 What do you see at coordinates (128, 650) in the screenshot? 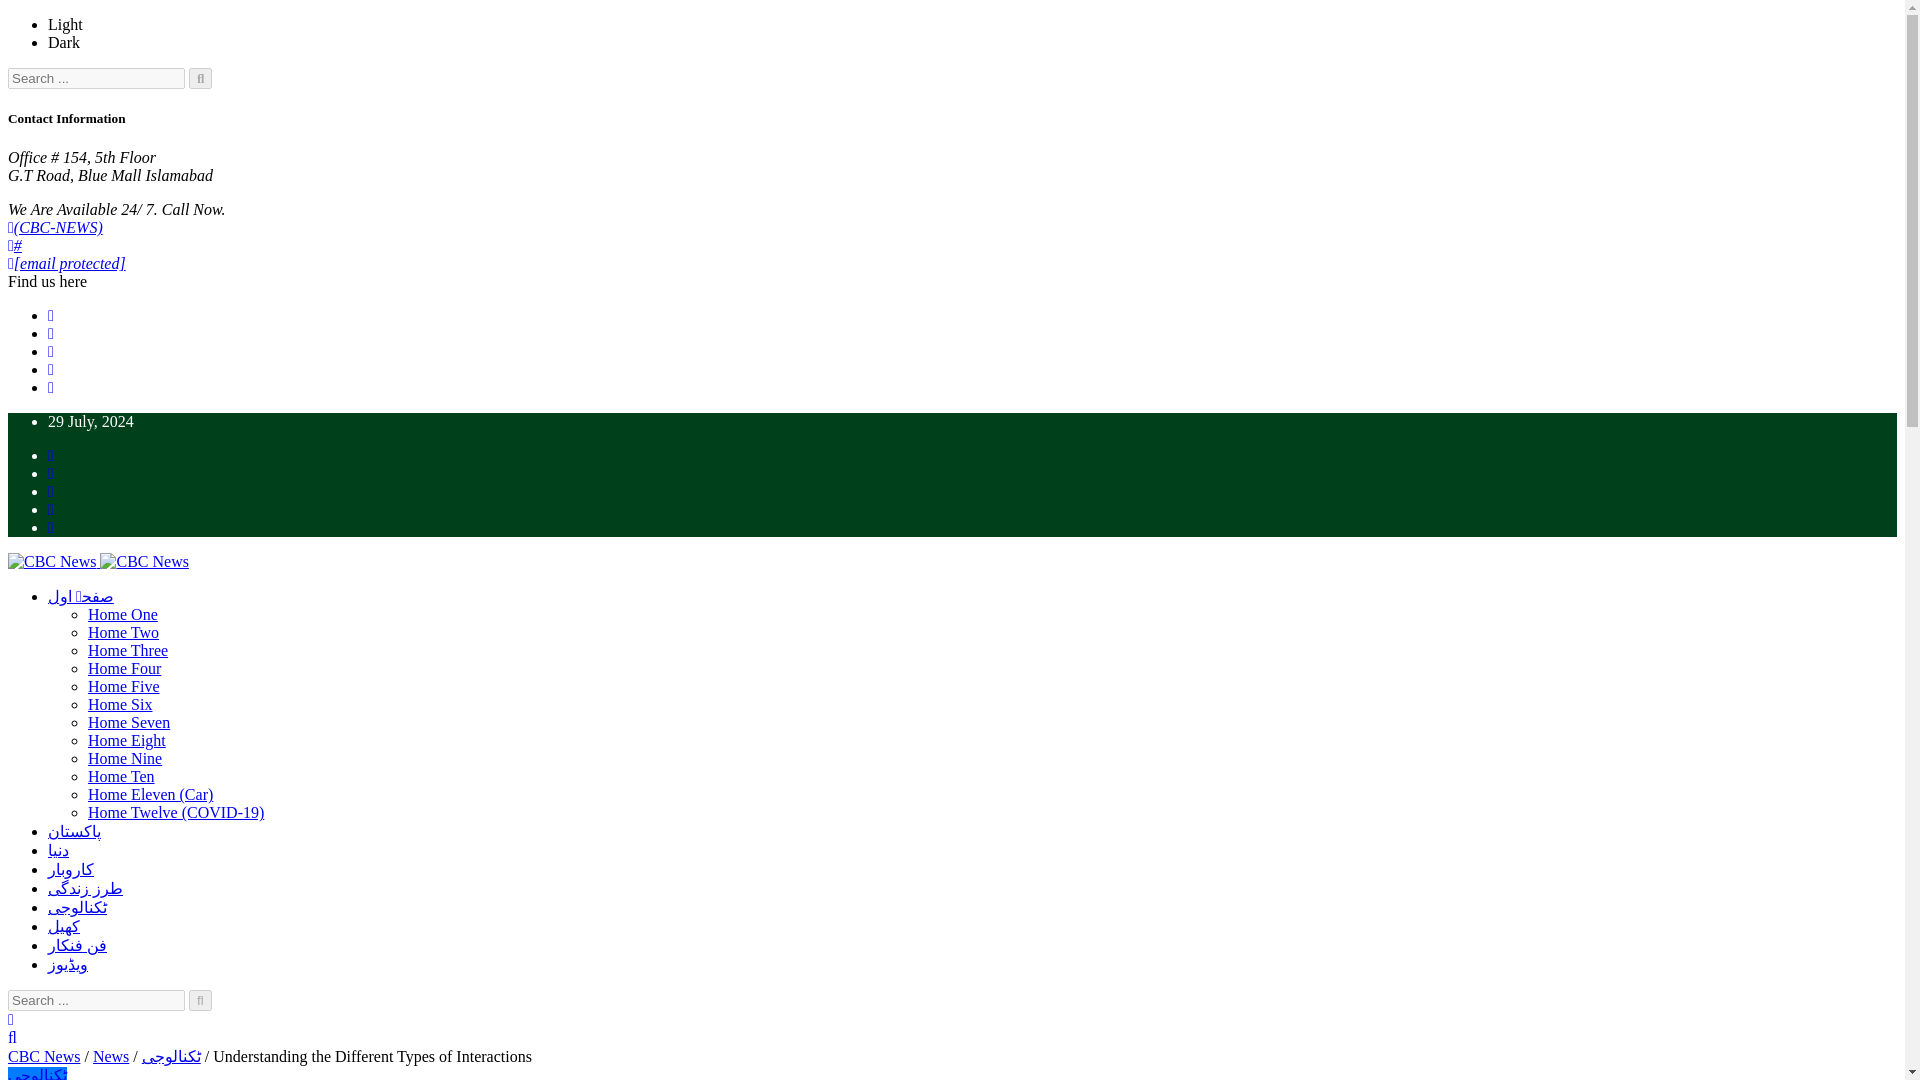
I see `Home Three` at bounding box center [128, 650].